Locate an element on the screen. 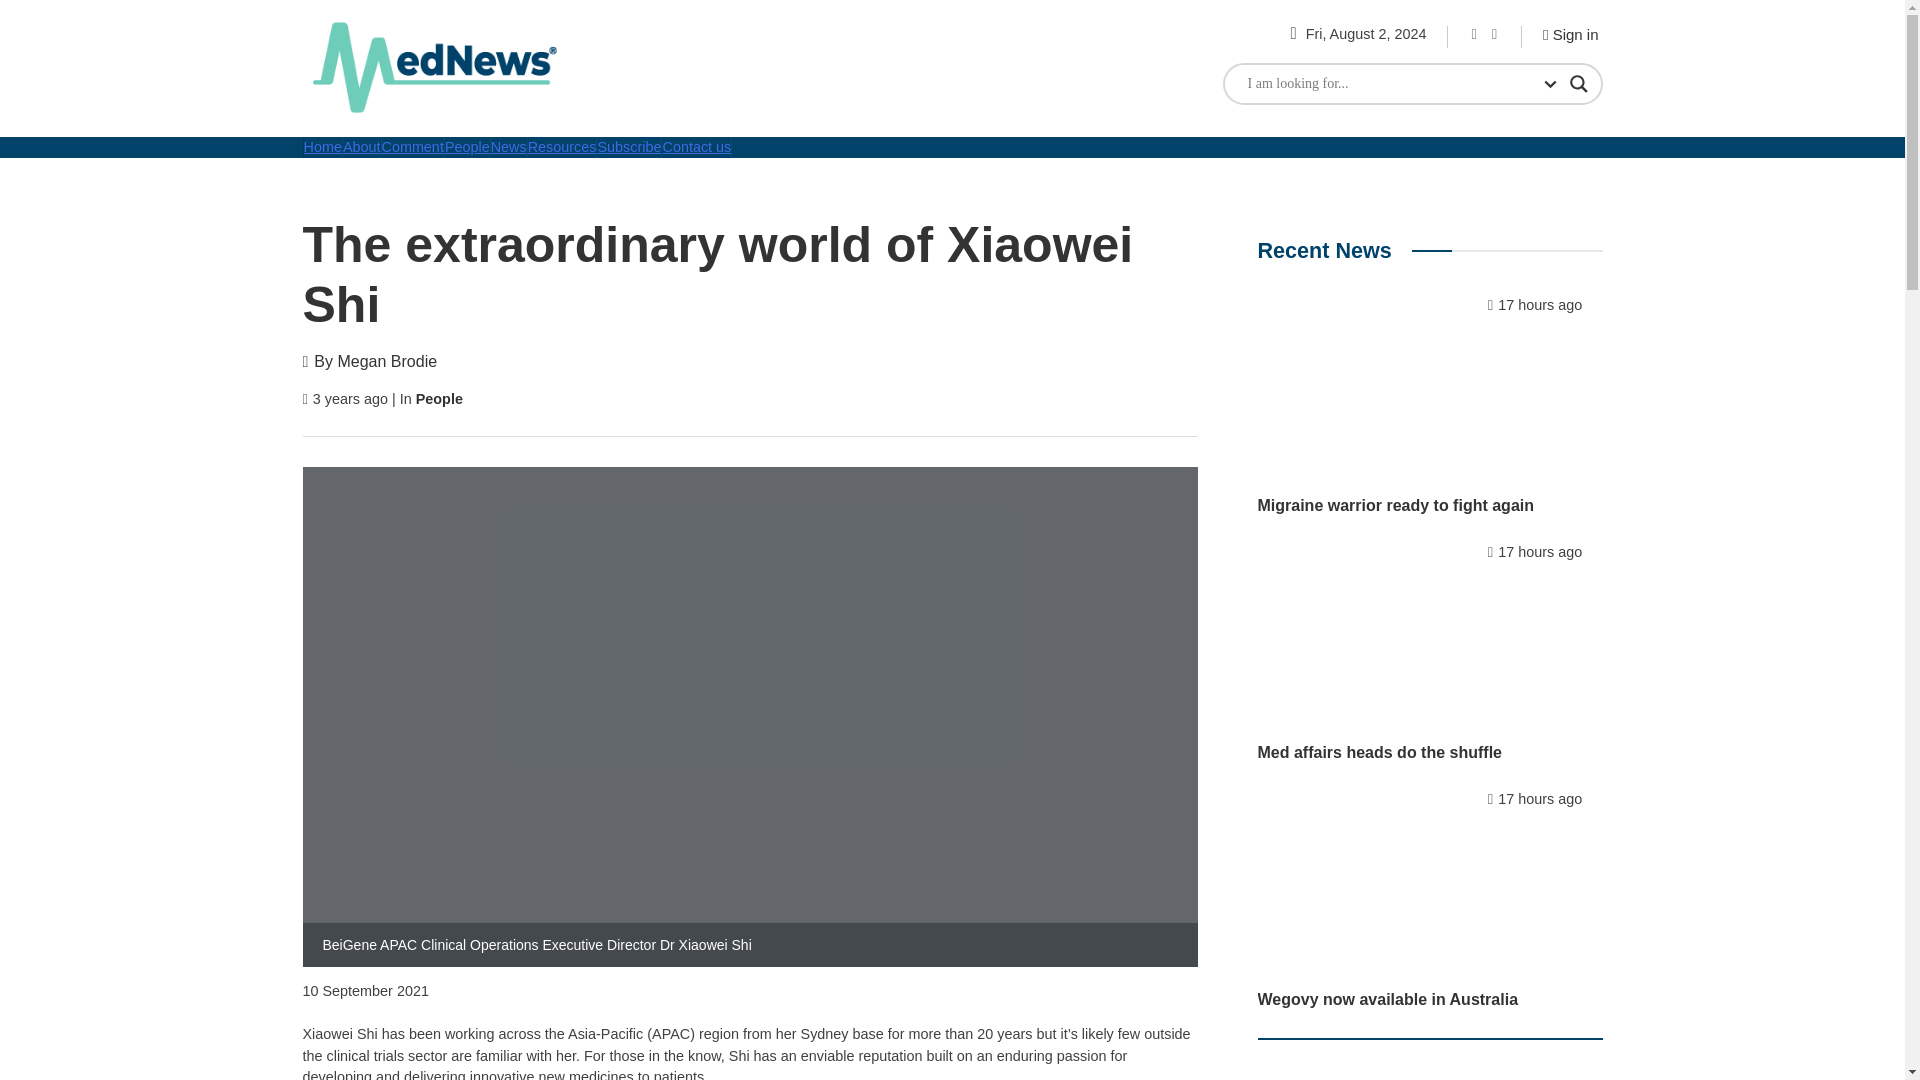 Image resolution: width=1920 pixels, height=1080 pixels. People is located at coordinates (439, 398).